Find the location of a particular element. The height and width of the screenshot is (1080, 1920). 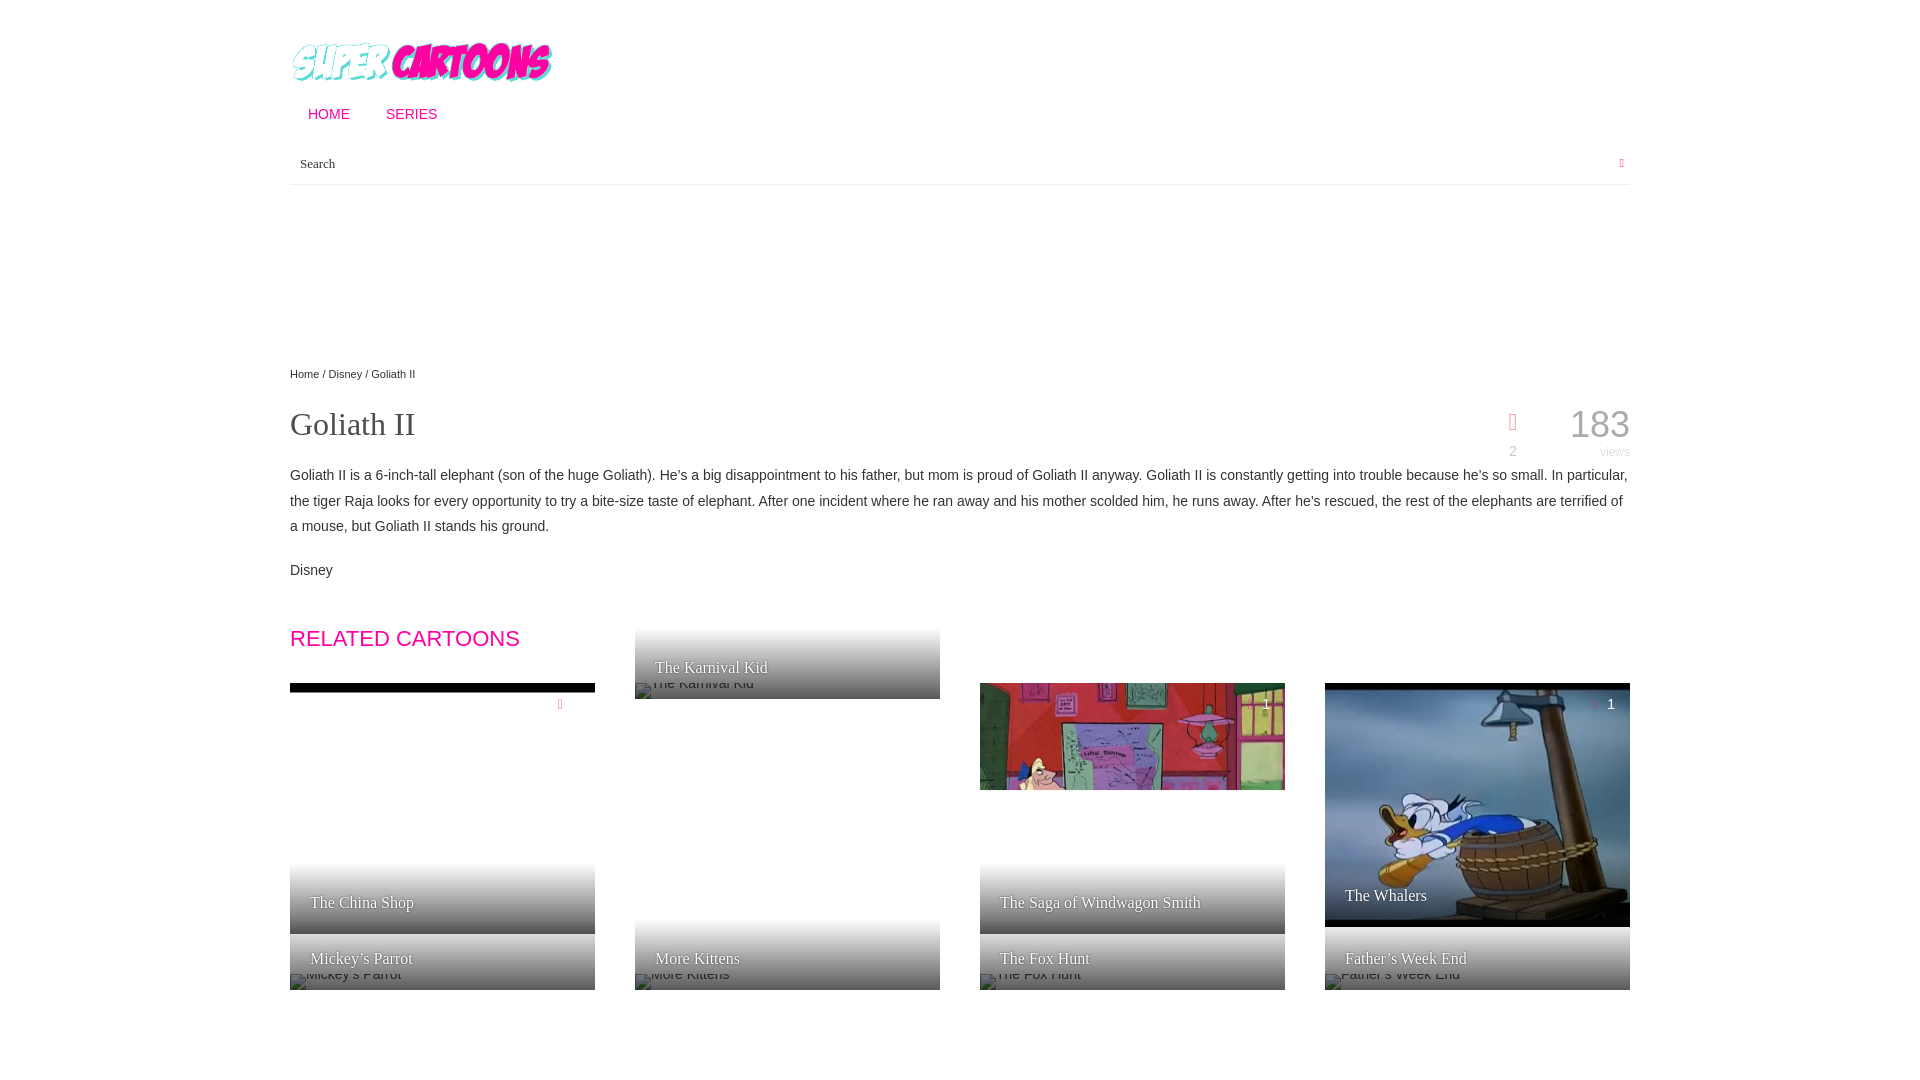

View all articles from: Disney is located at coordinates (310, 569).